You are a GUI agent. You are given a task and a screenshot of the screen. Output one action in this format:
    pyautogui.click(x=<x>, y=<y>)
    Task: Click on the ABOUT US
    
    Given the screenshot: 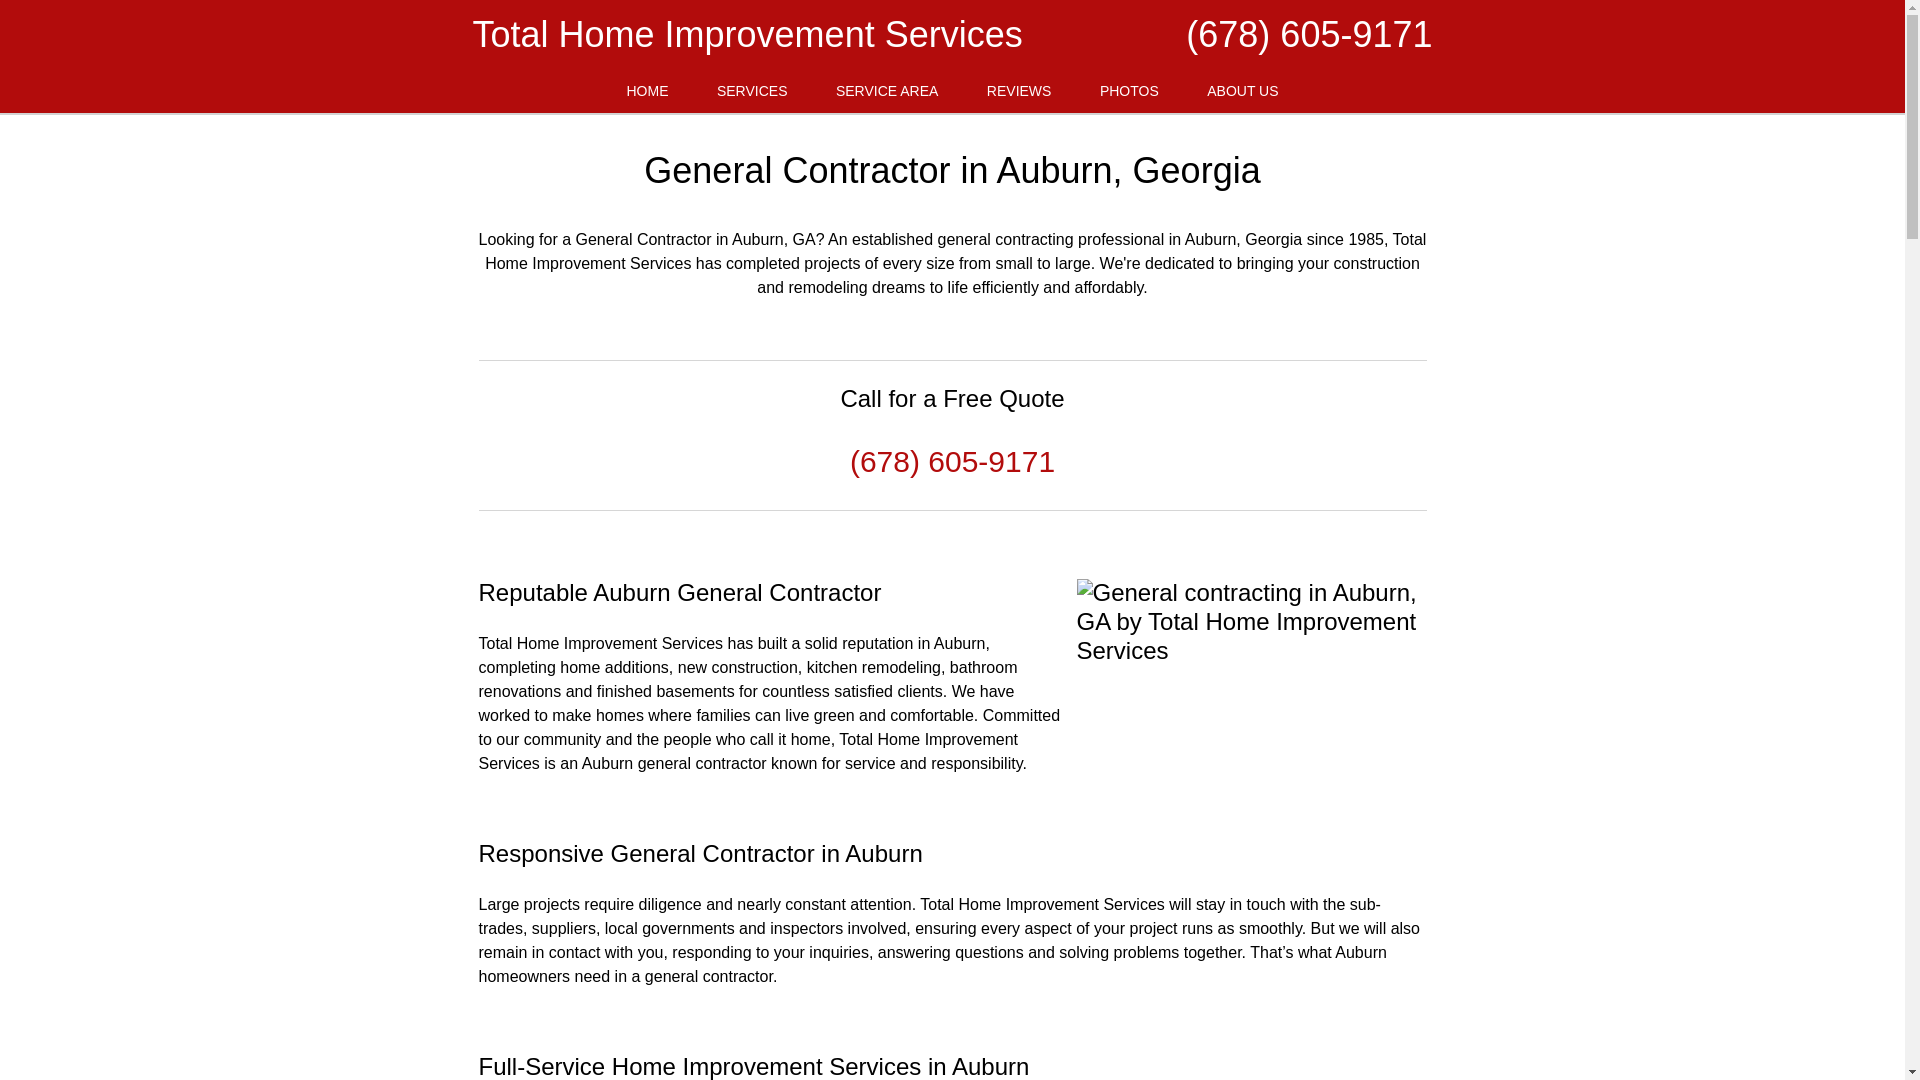 What is the action you would take?
    pyautogui.click(x=1242, y=92)
    